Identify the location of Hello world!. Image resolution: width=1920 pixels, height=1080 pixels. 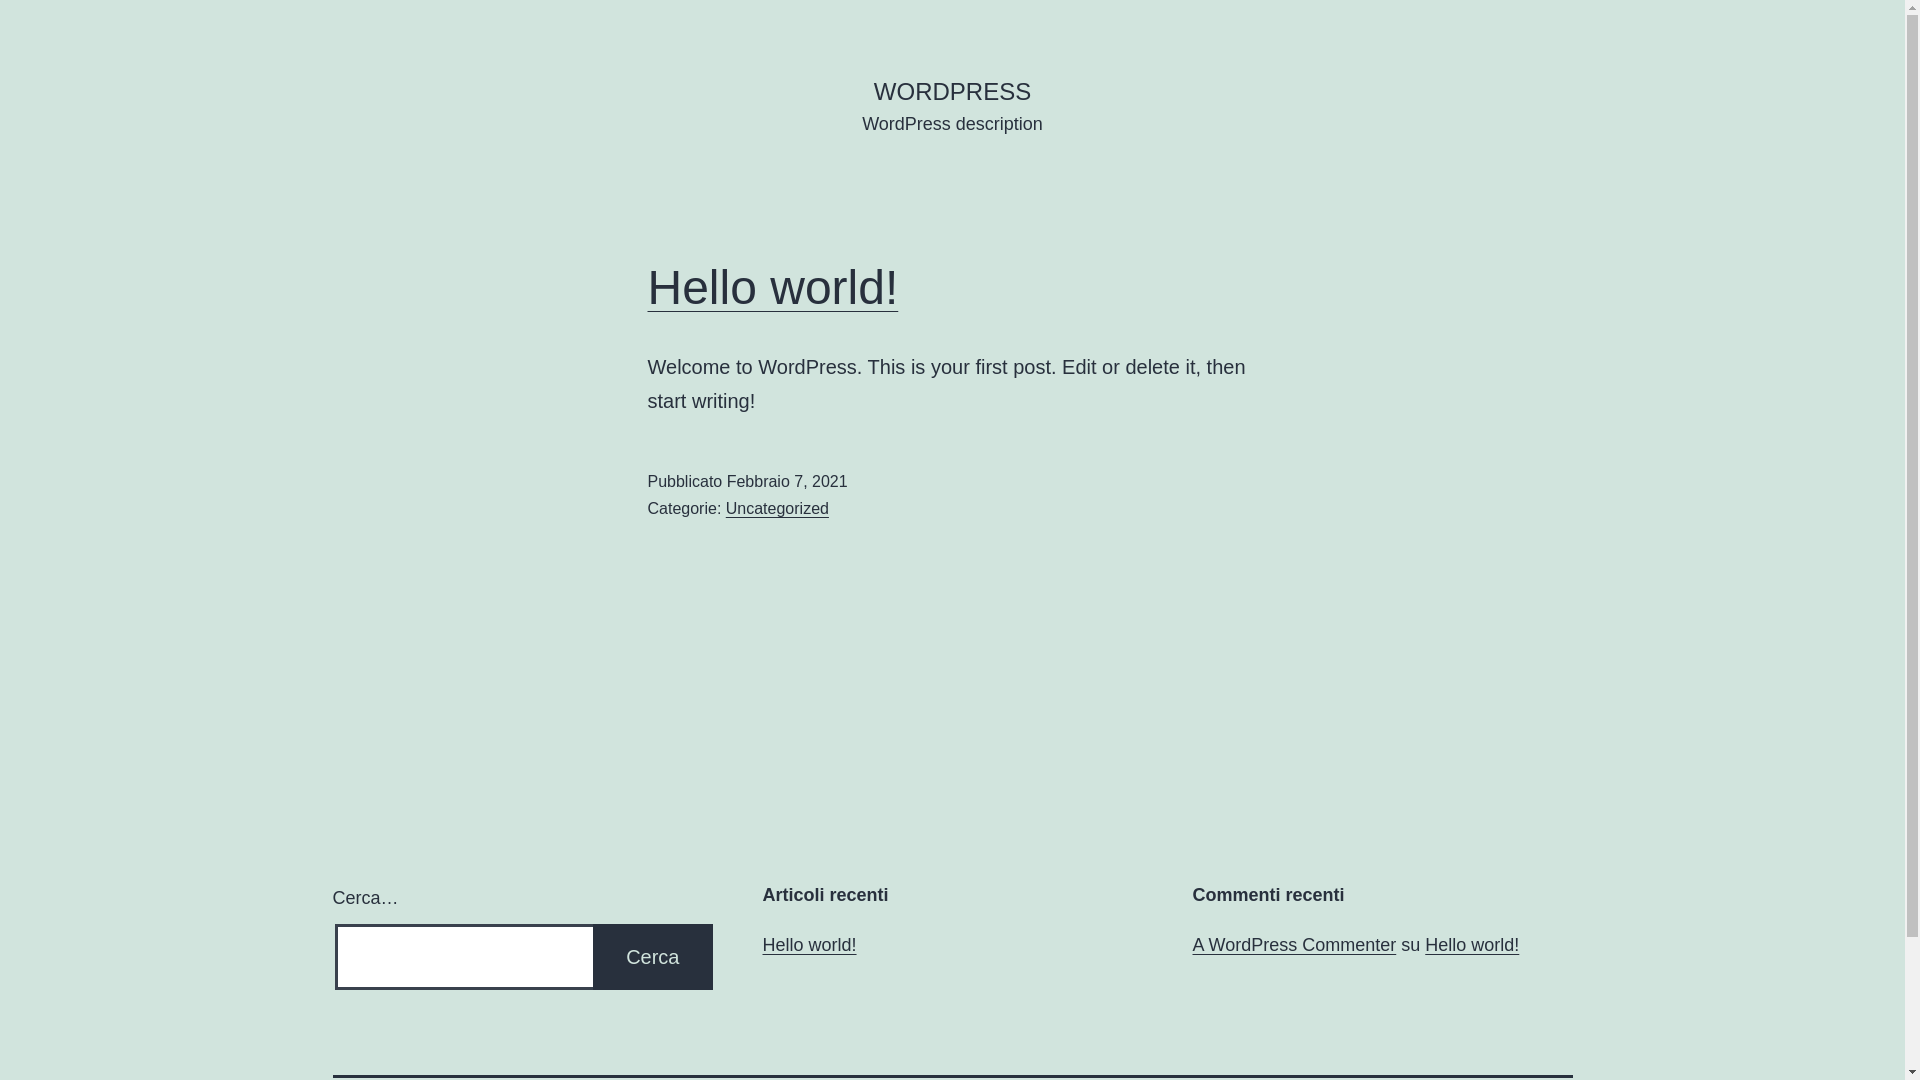
(809, 945).